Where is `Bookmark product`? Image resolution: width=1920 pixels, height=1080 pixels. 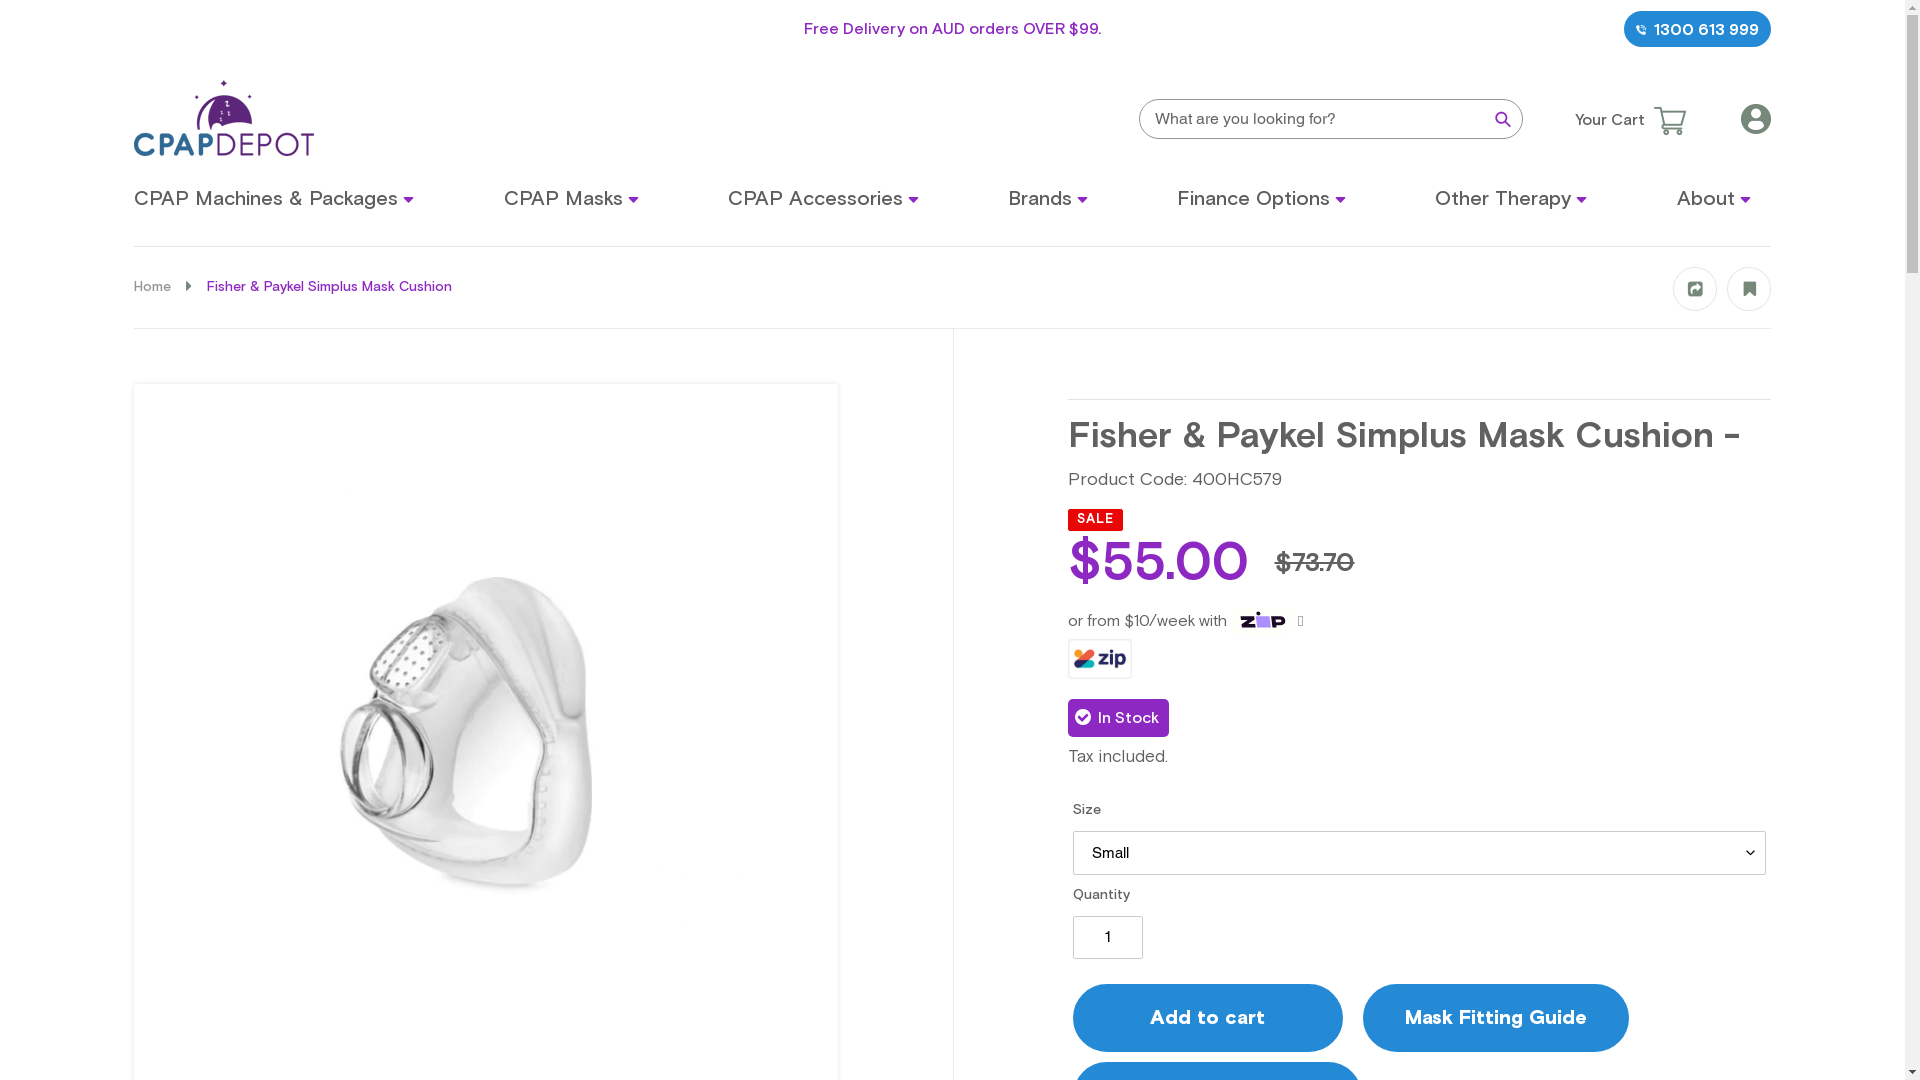
Bookmark product is located at coordinates (1749, 305).